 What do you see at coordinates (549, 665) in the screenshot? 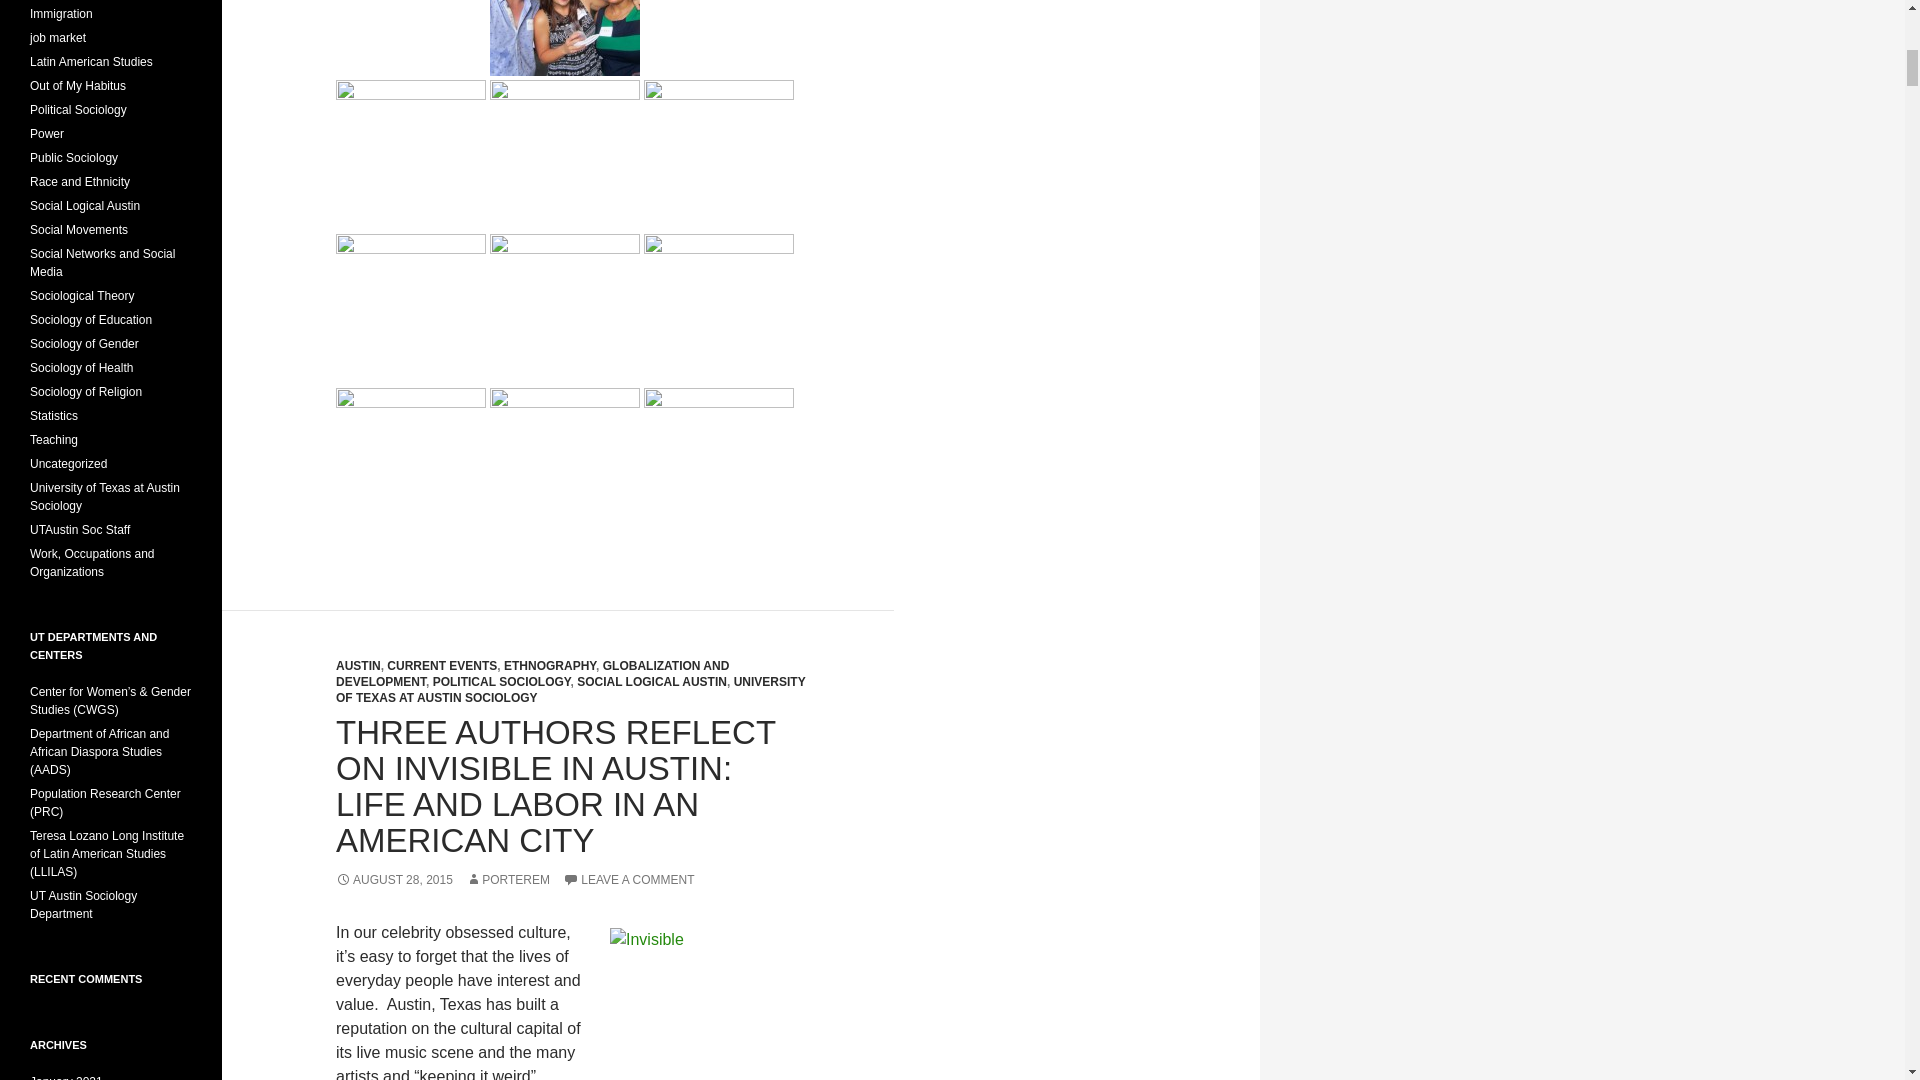
I see `ETHNOGRAPHY` at bounding box center [549, 665].